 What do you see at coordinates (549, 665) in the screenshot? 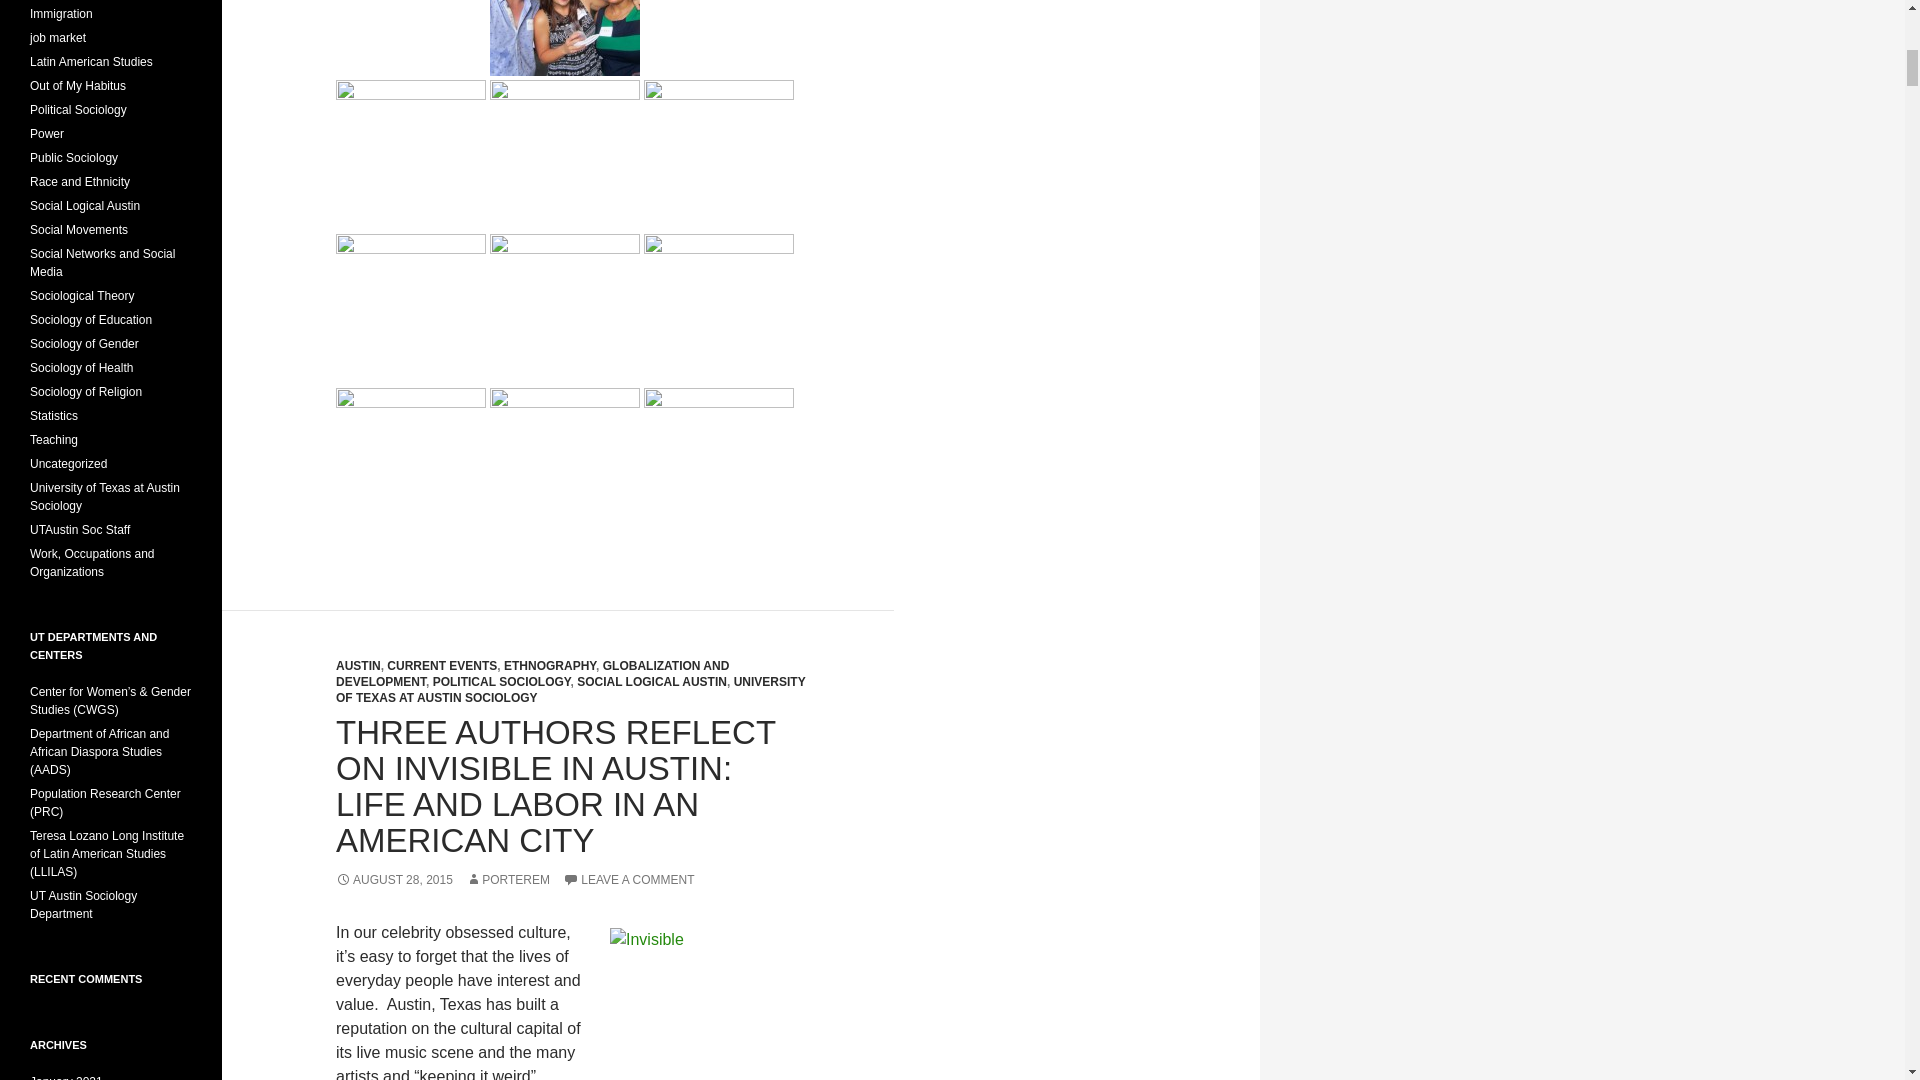
I see `ETHNOGRAPHY` at bounding box center [549, 665].